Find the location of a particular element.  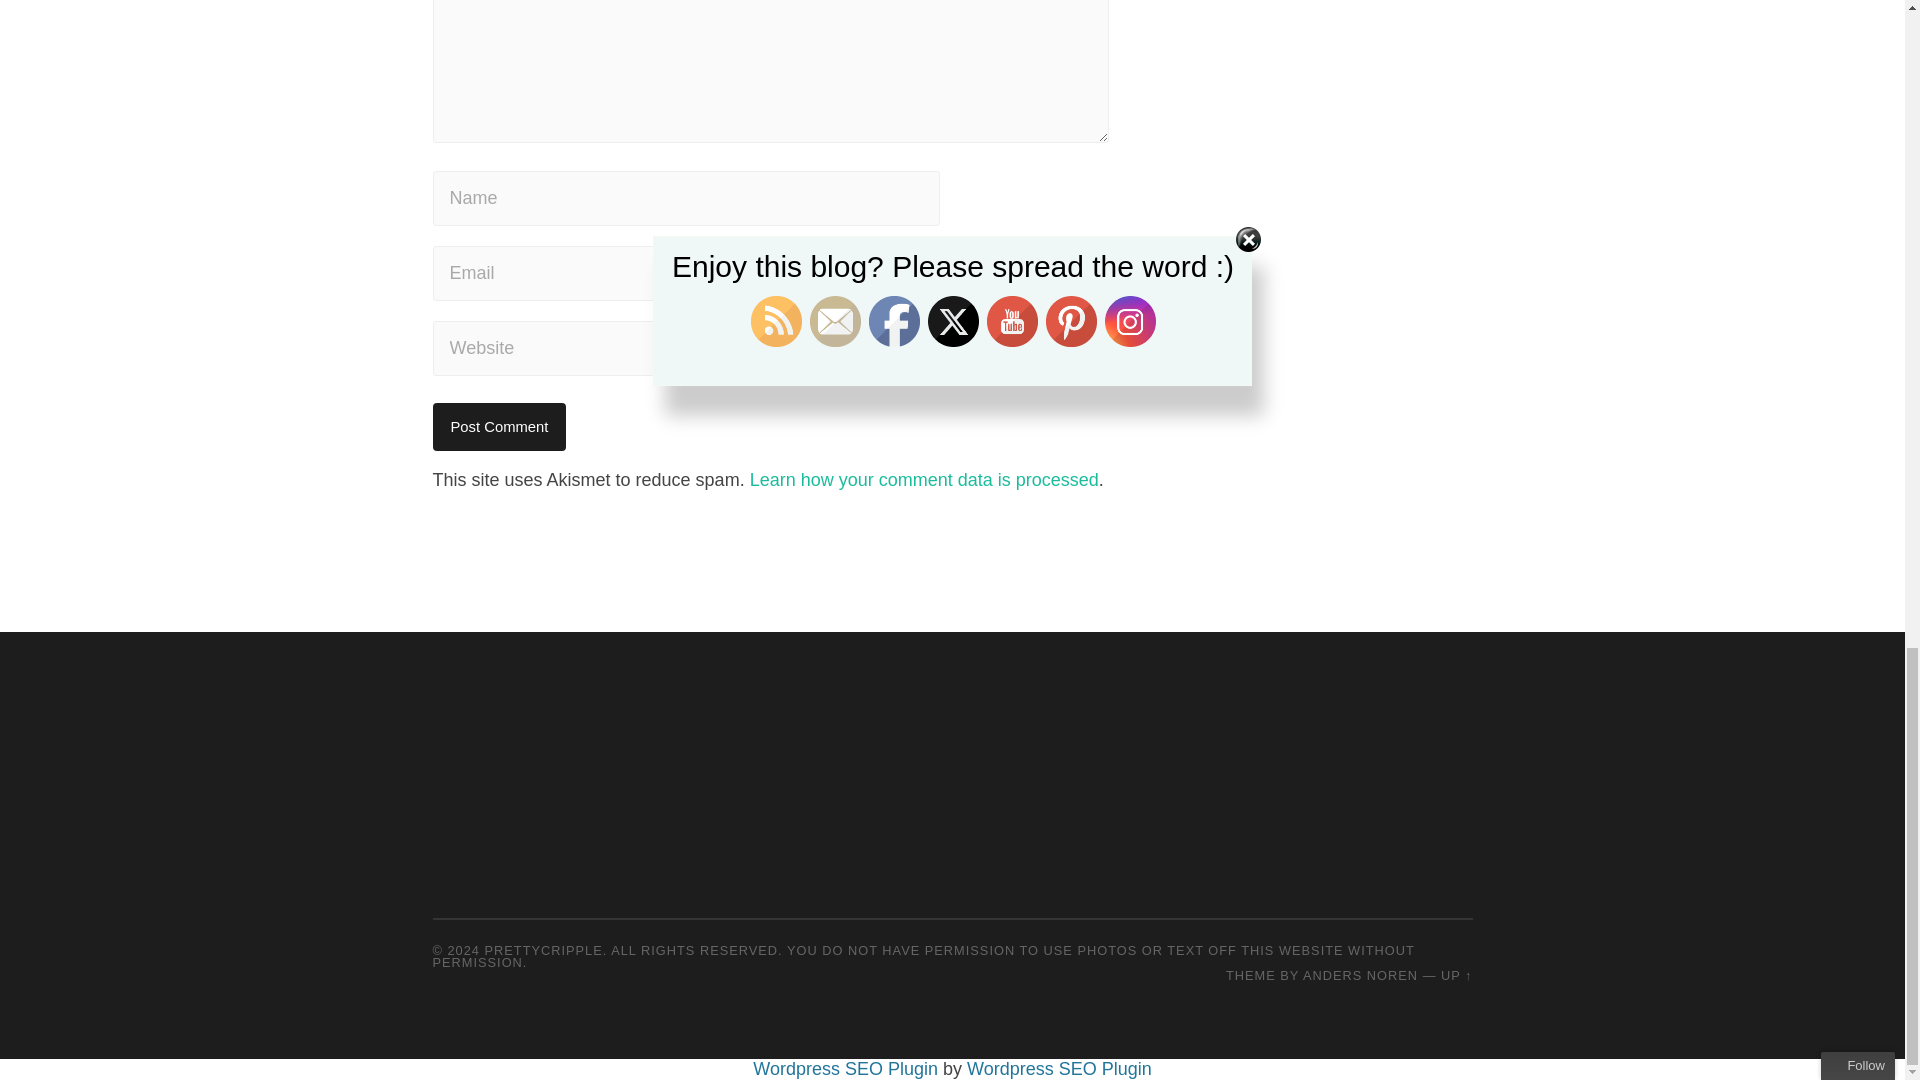

To the top is located at coordinates (1456, 974).